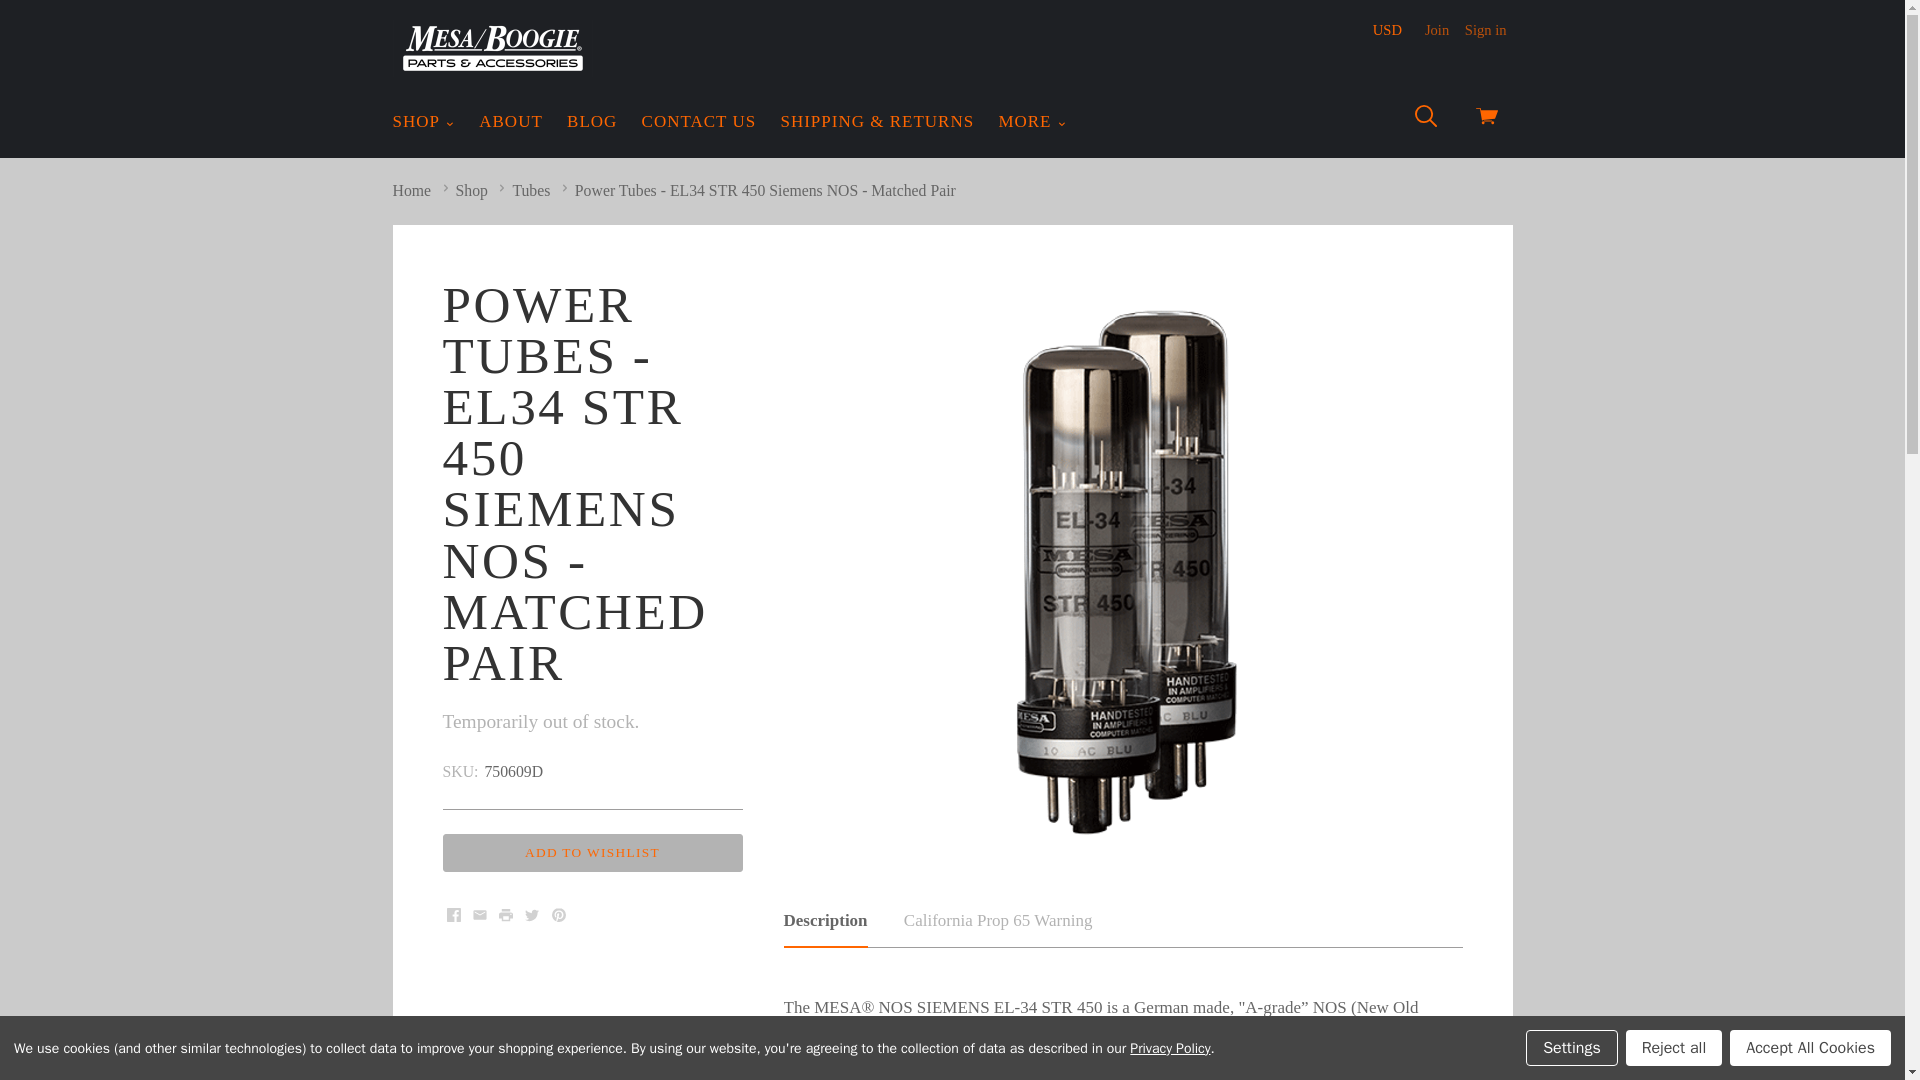  Describe the element at coordinates (765, 190) in the screenshot. I see `Power Tubes - EL34 STR 450 Siemens NOS - Matched Pair` at that location.